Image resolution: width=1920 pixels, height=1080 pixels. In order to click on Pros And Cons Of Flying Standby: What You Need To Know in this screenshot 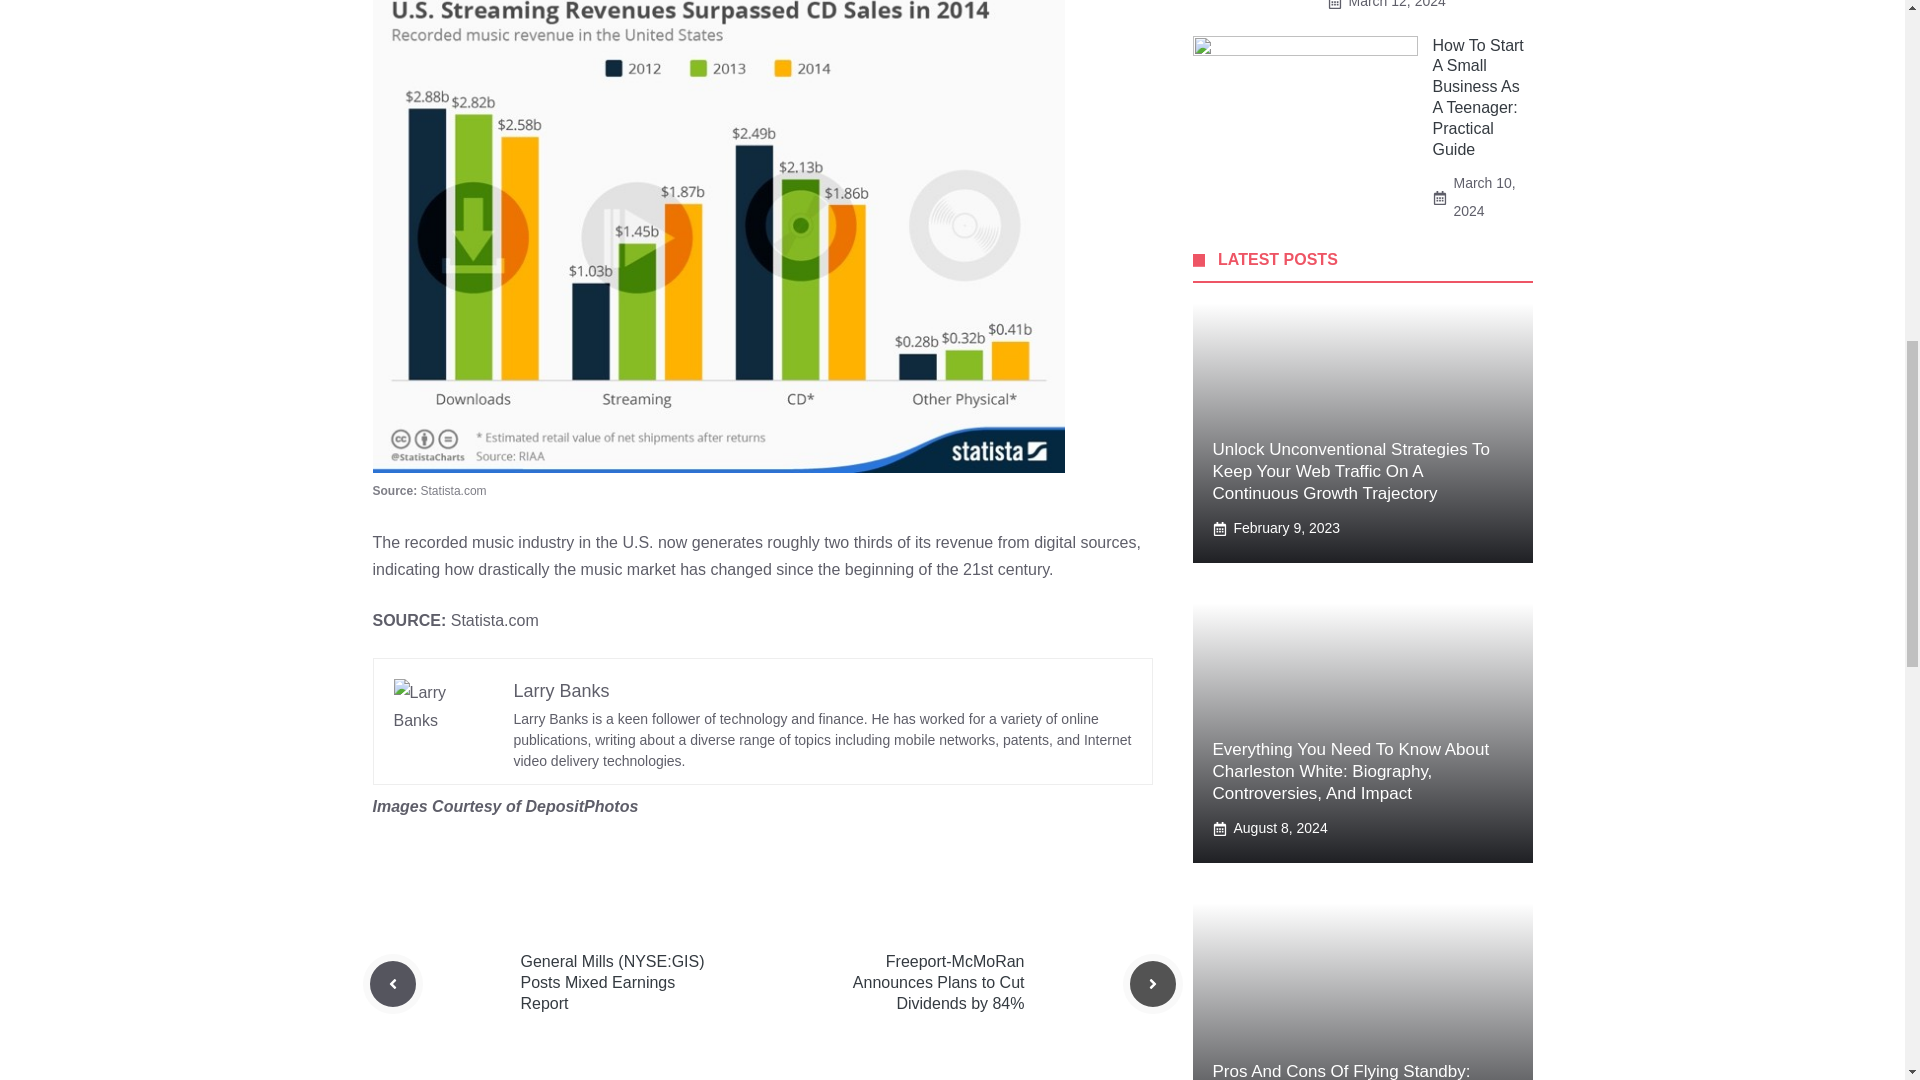, I will do `click(1340, 1070)`.